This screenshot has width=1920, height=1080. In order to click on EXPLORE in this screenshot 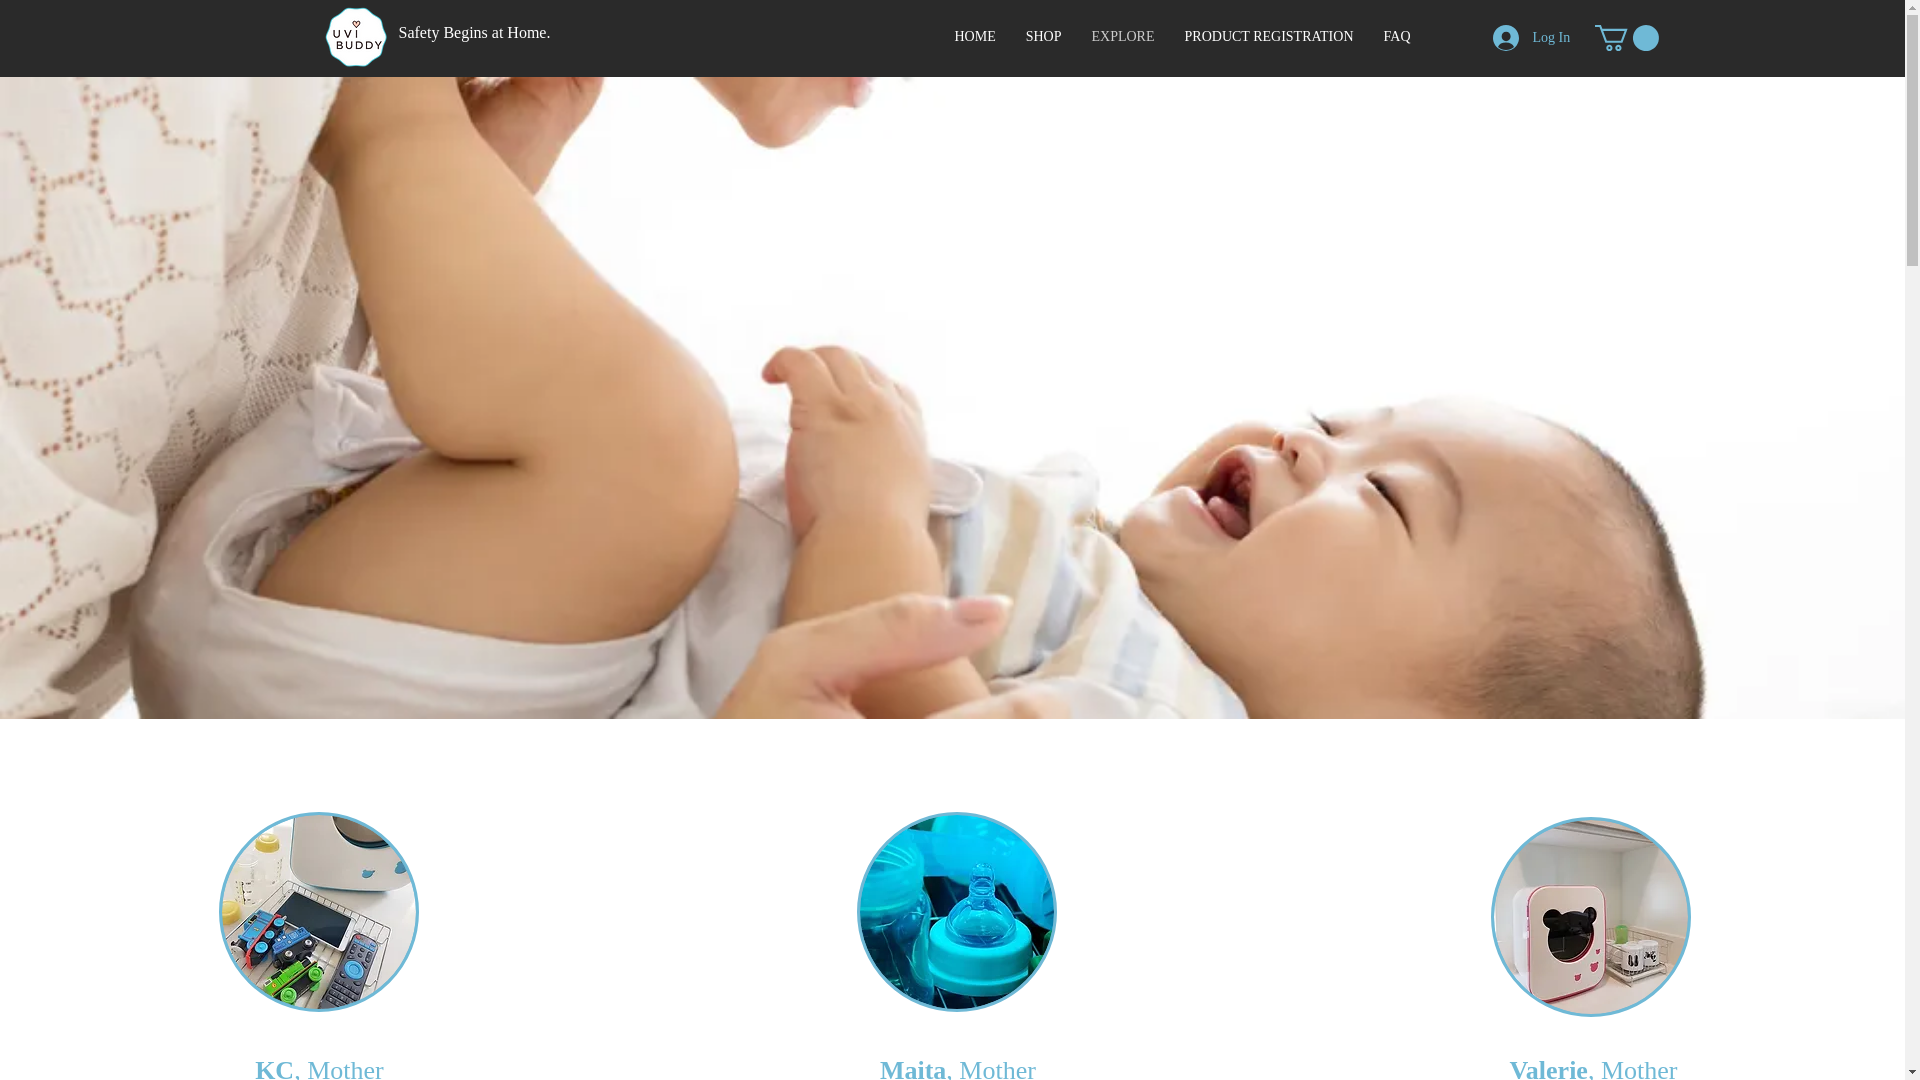, I will do `click(1122, 36)`.